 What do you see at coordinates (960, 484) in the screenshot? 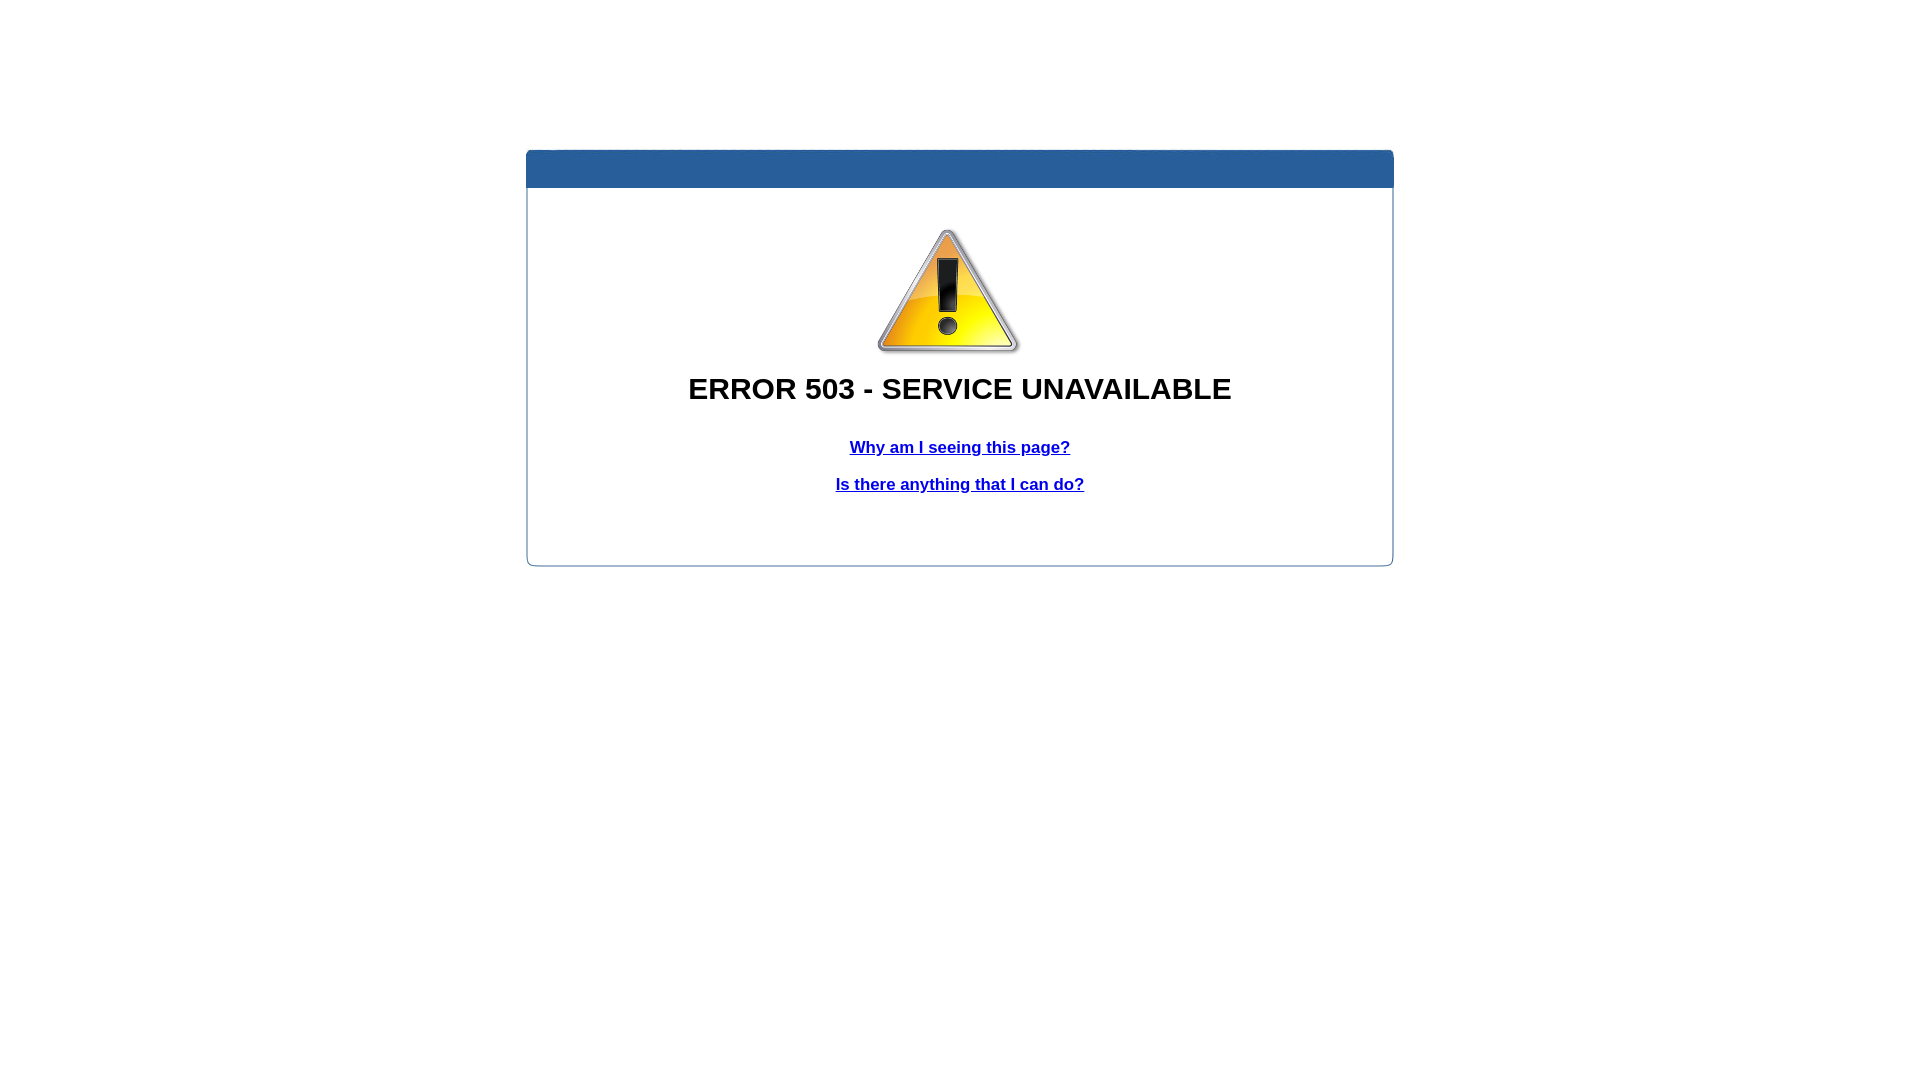
I see `Is there anything that I can do?` at bounding box center [960, 484].